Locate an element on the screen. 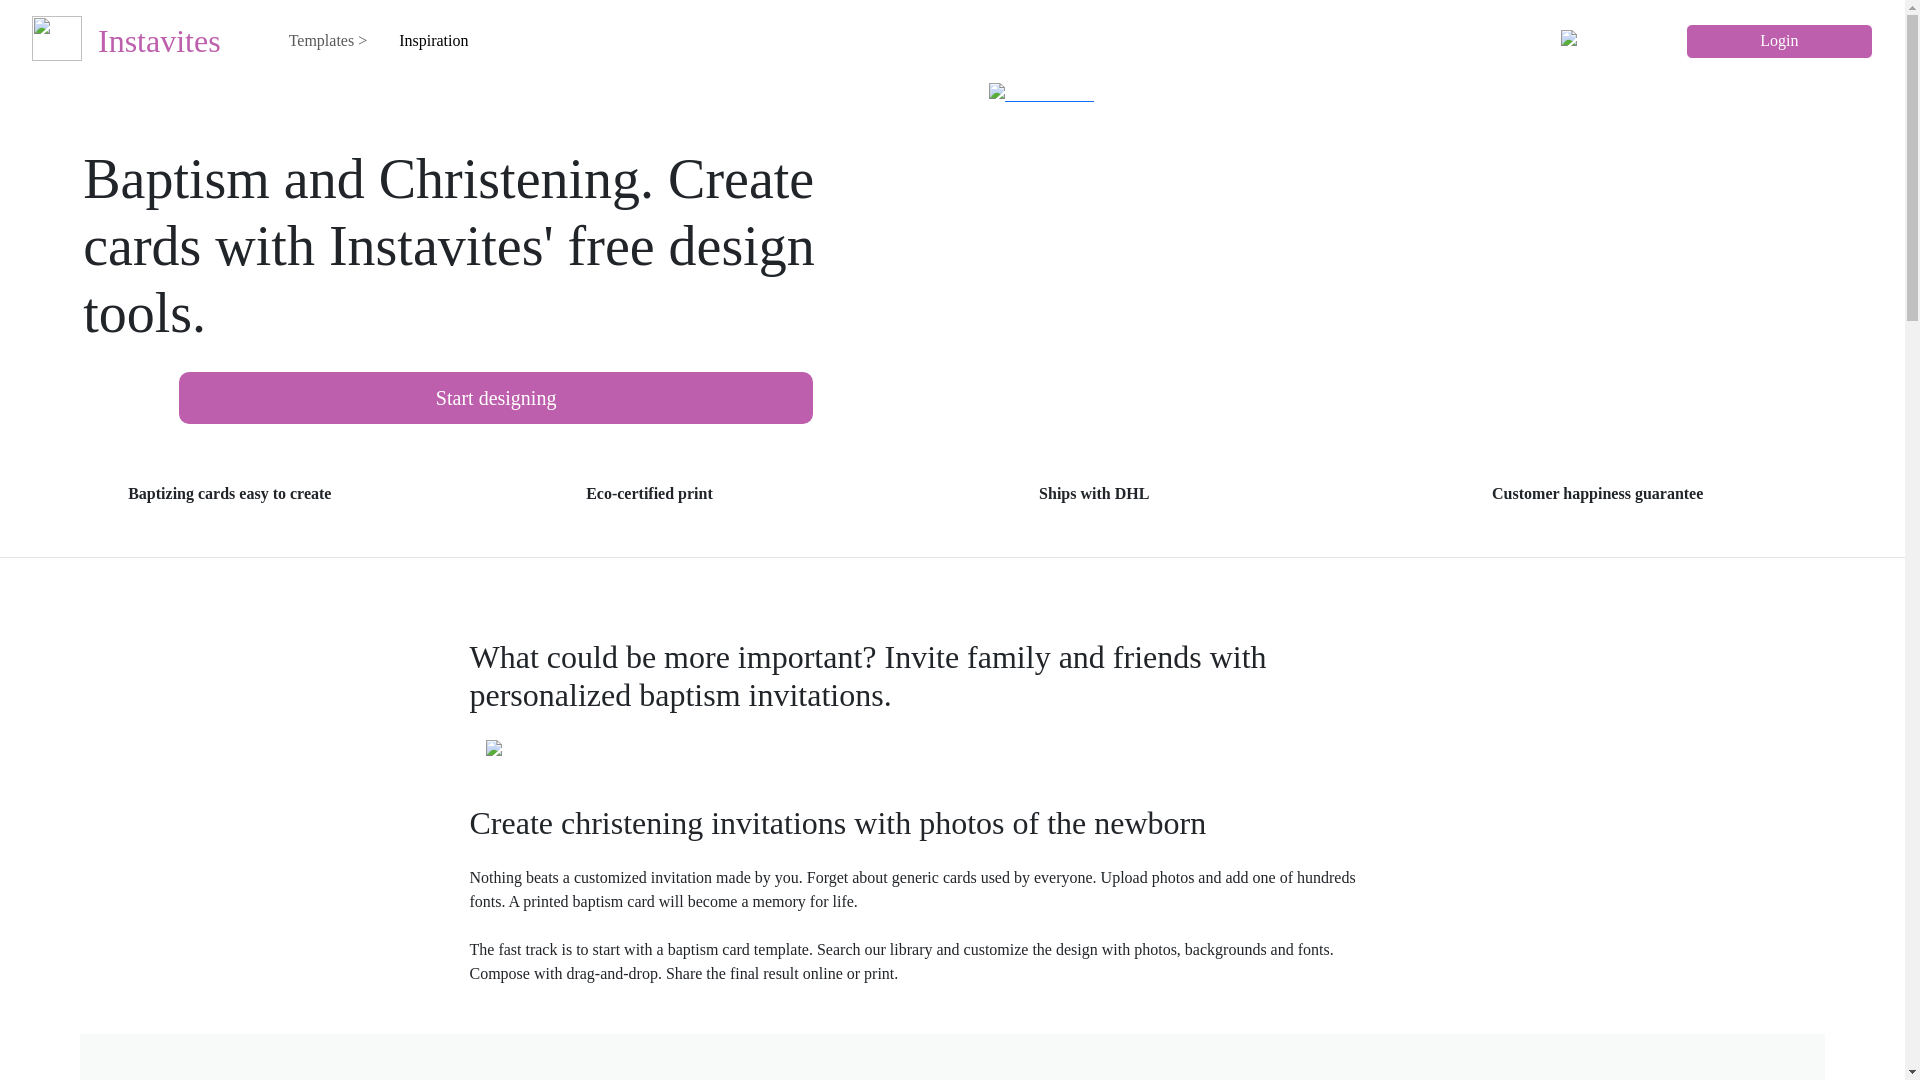 This screenshot has width=1920, height=1080. Start designing is located at coordinates (495, 398).